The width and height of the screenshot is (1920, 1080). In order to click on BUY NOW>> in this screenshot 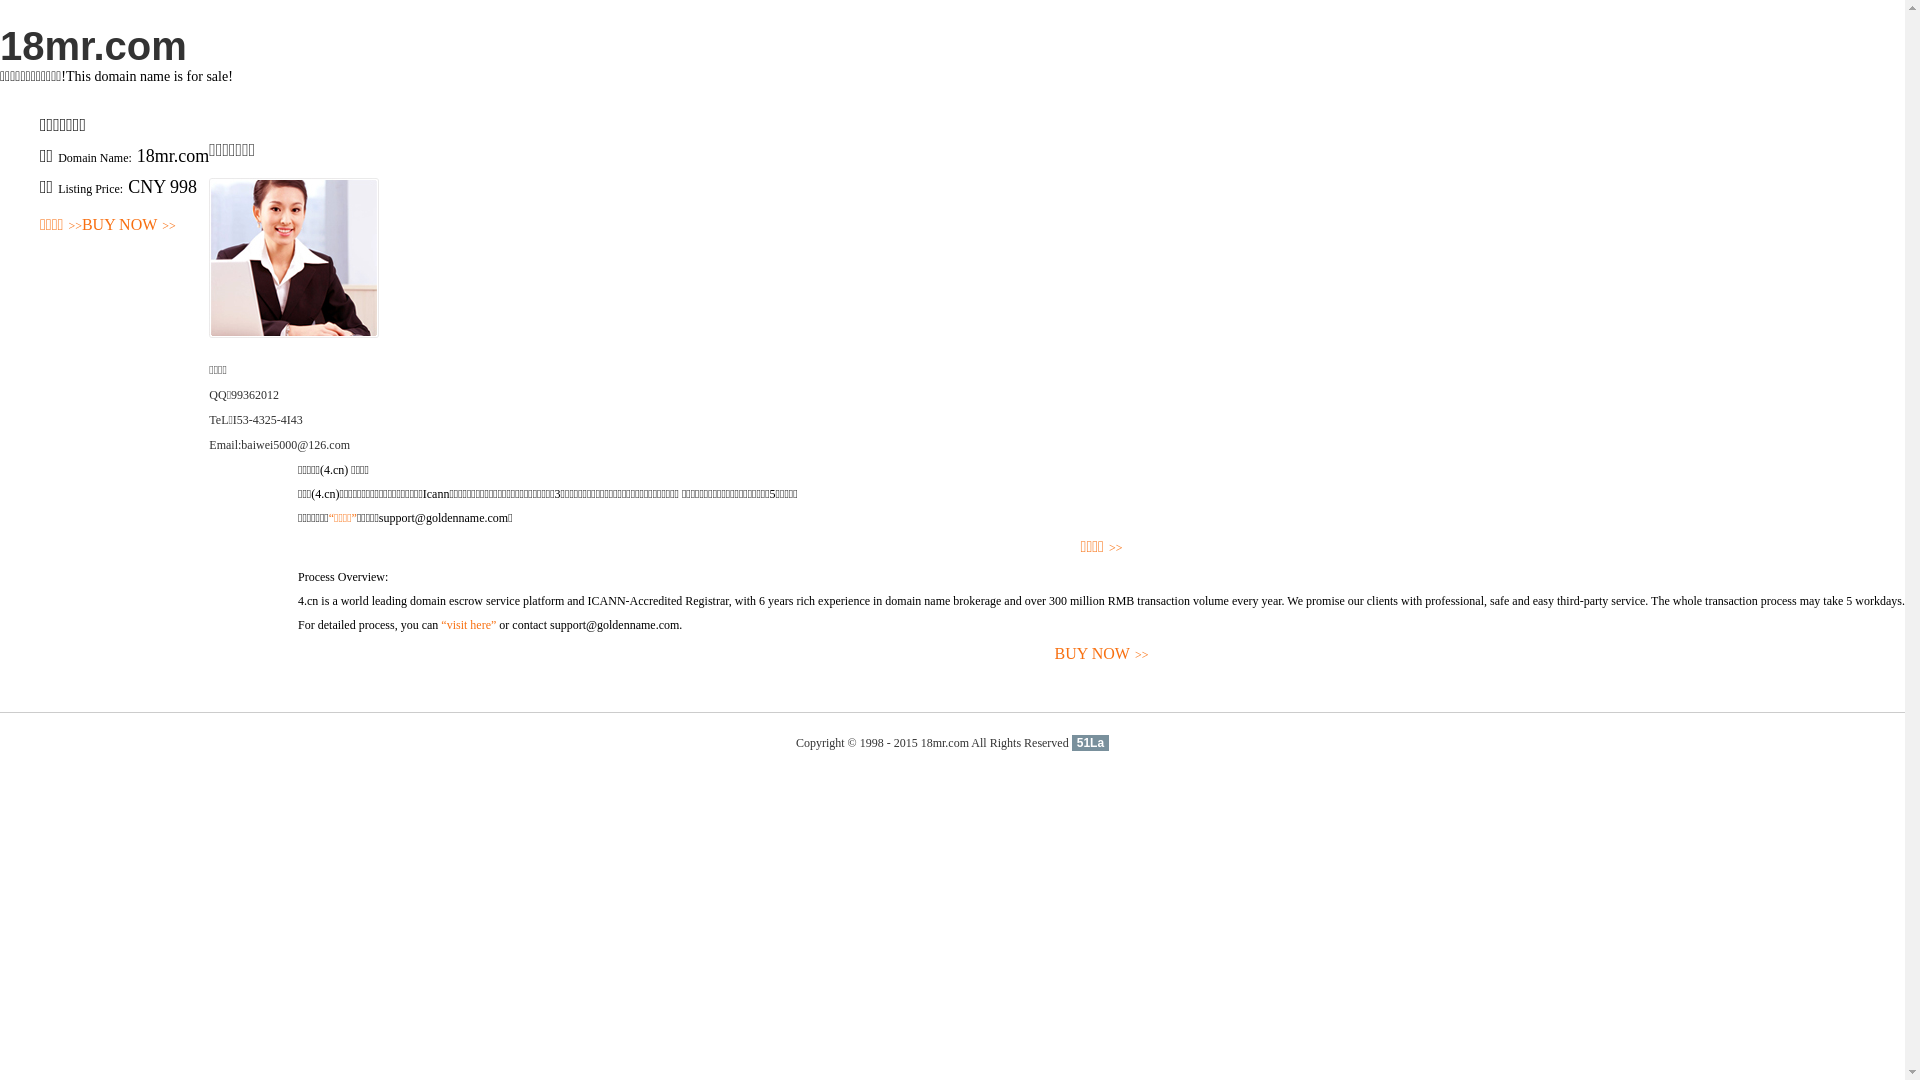, I will do `click(1102, 654)`.